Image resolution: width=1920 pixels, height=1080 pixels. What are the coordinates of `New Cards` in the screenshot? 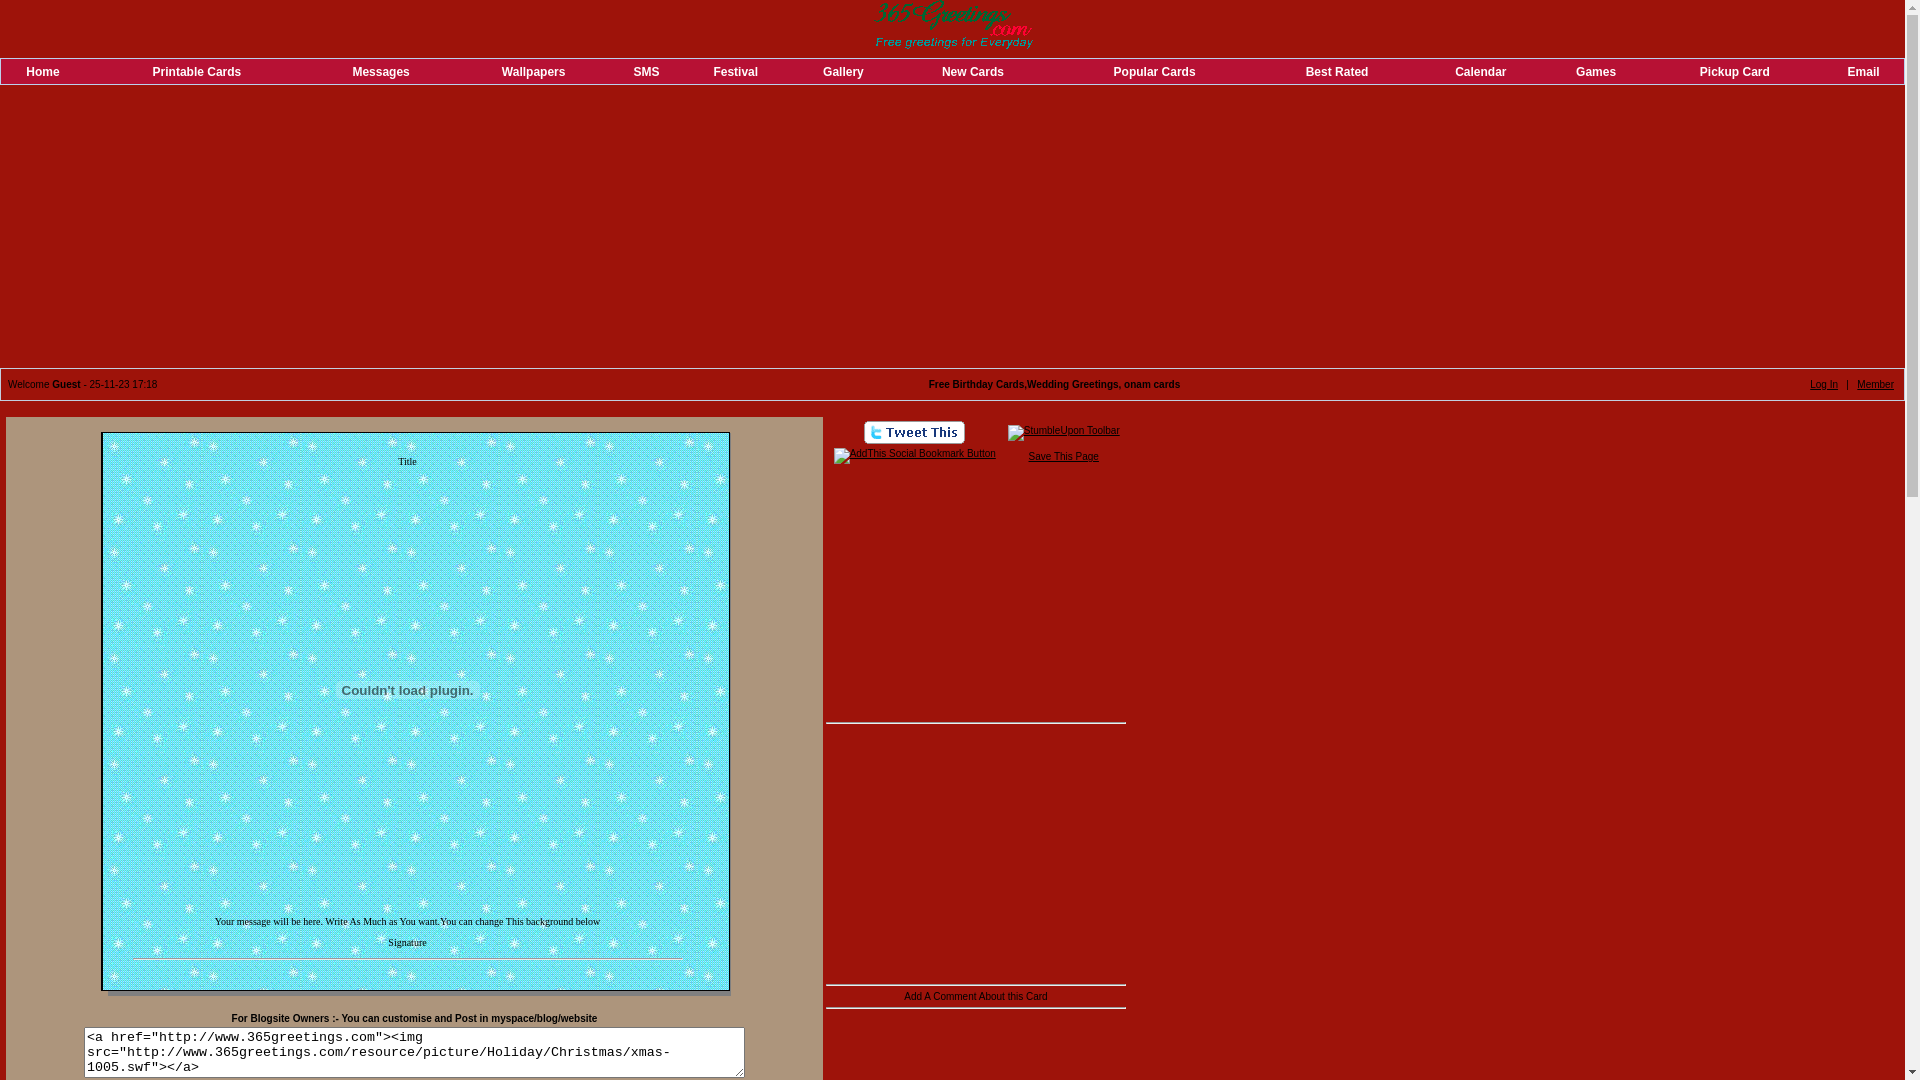 It's located at (973, 70).